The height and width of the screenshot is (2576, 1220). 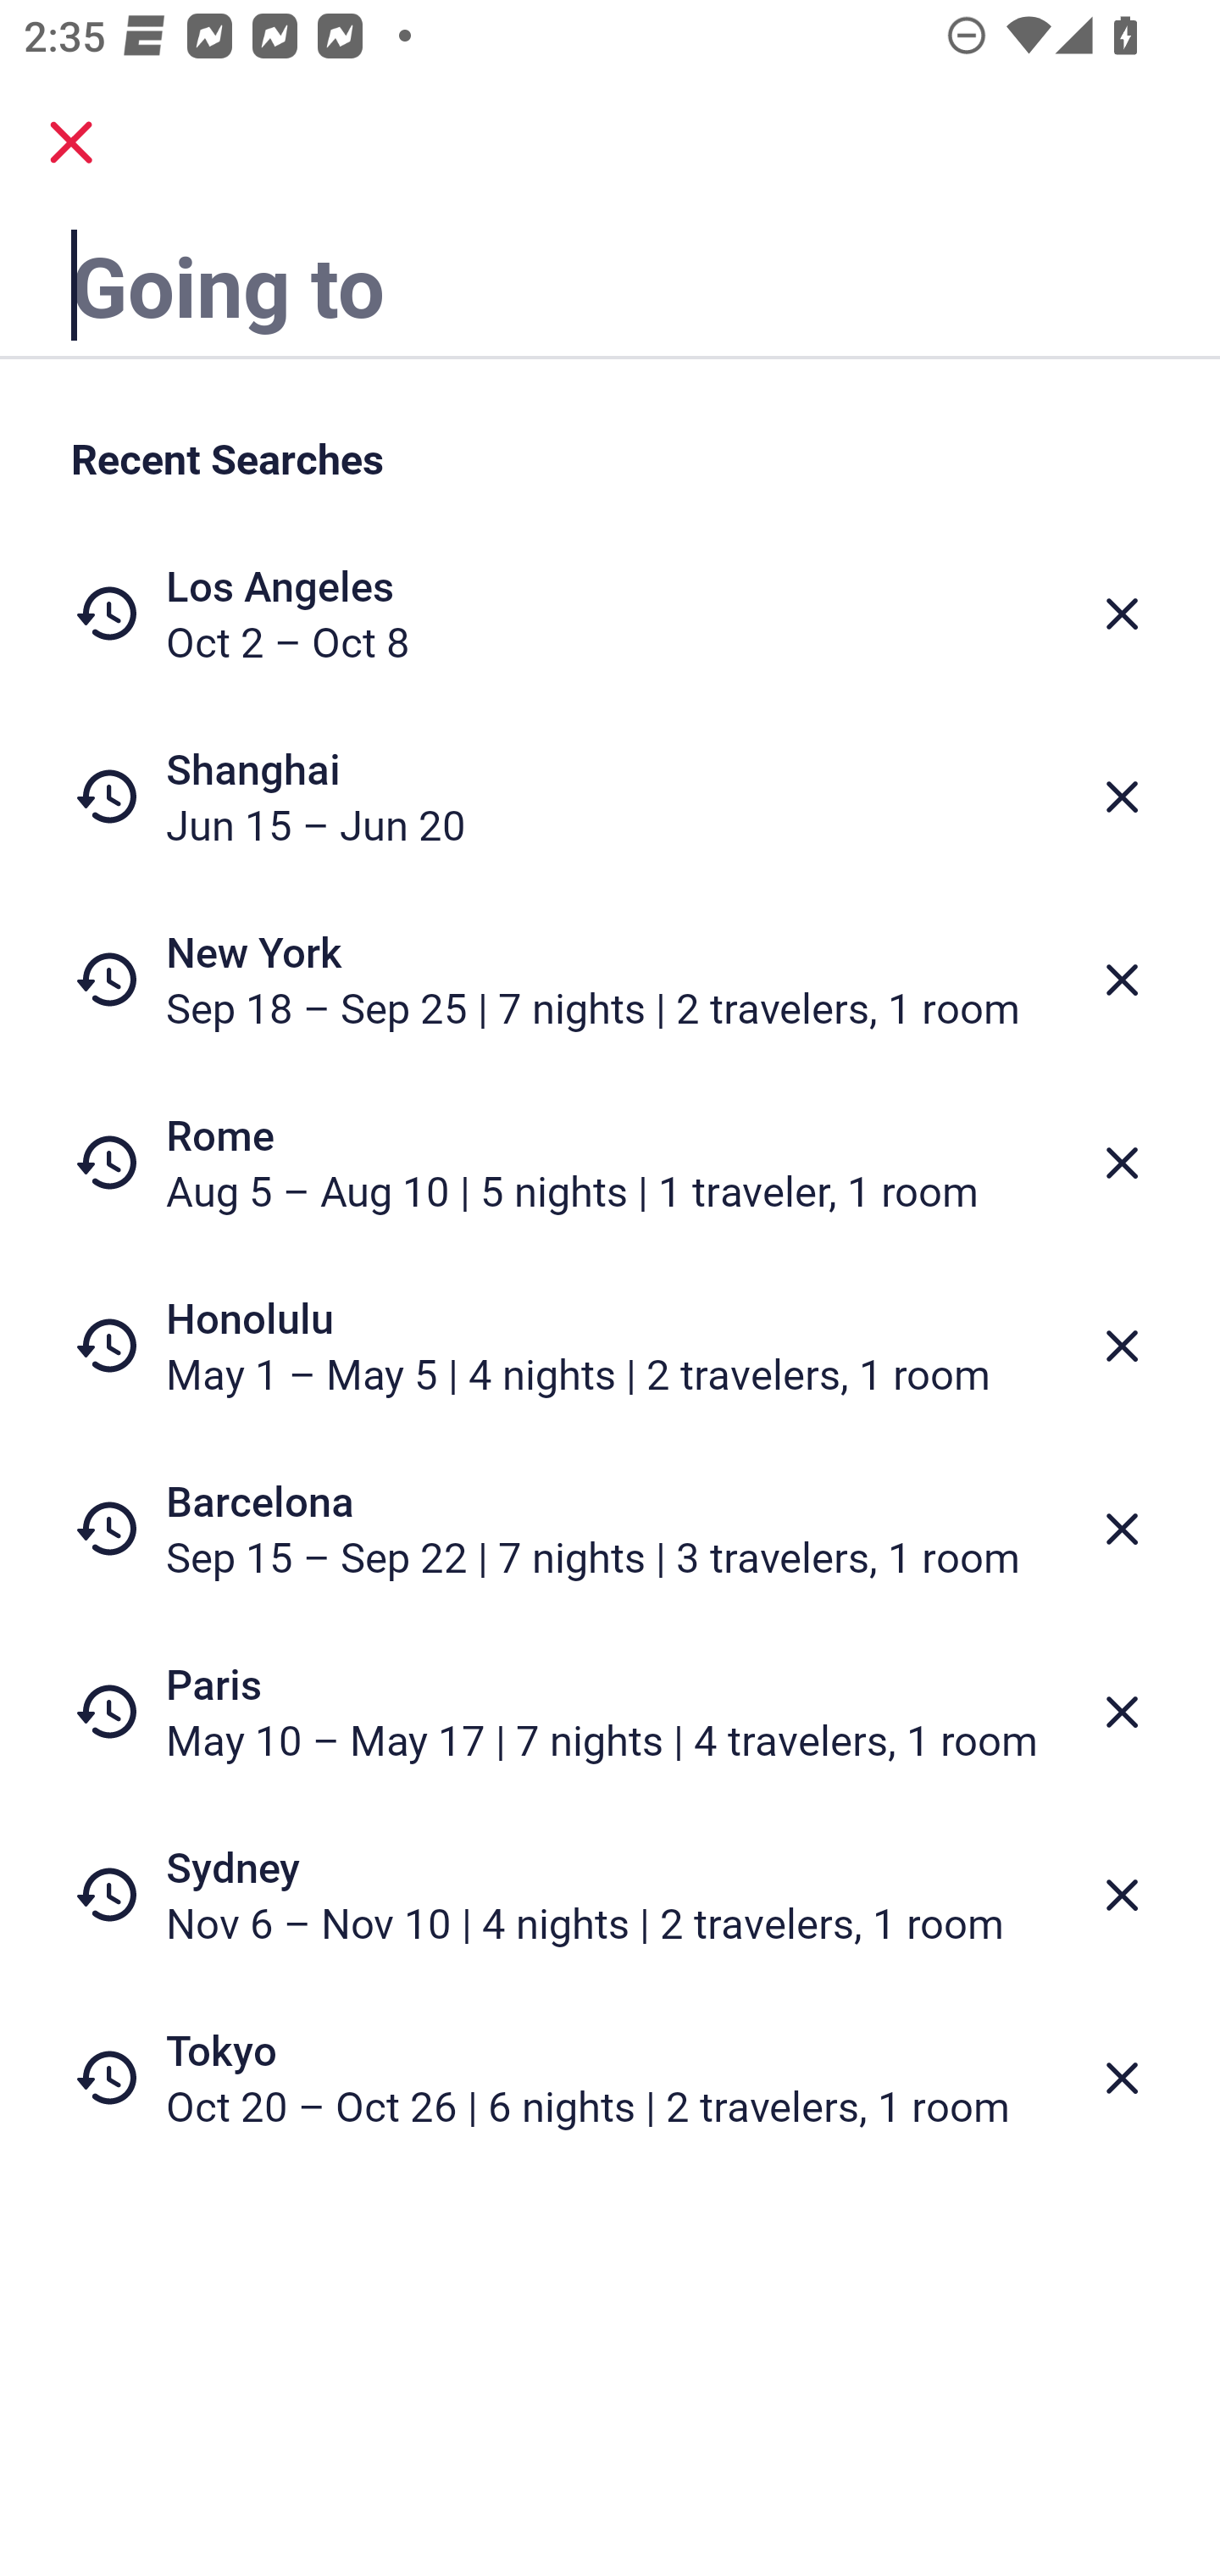 I want to click on close., so click(x=71, y=142).